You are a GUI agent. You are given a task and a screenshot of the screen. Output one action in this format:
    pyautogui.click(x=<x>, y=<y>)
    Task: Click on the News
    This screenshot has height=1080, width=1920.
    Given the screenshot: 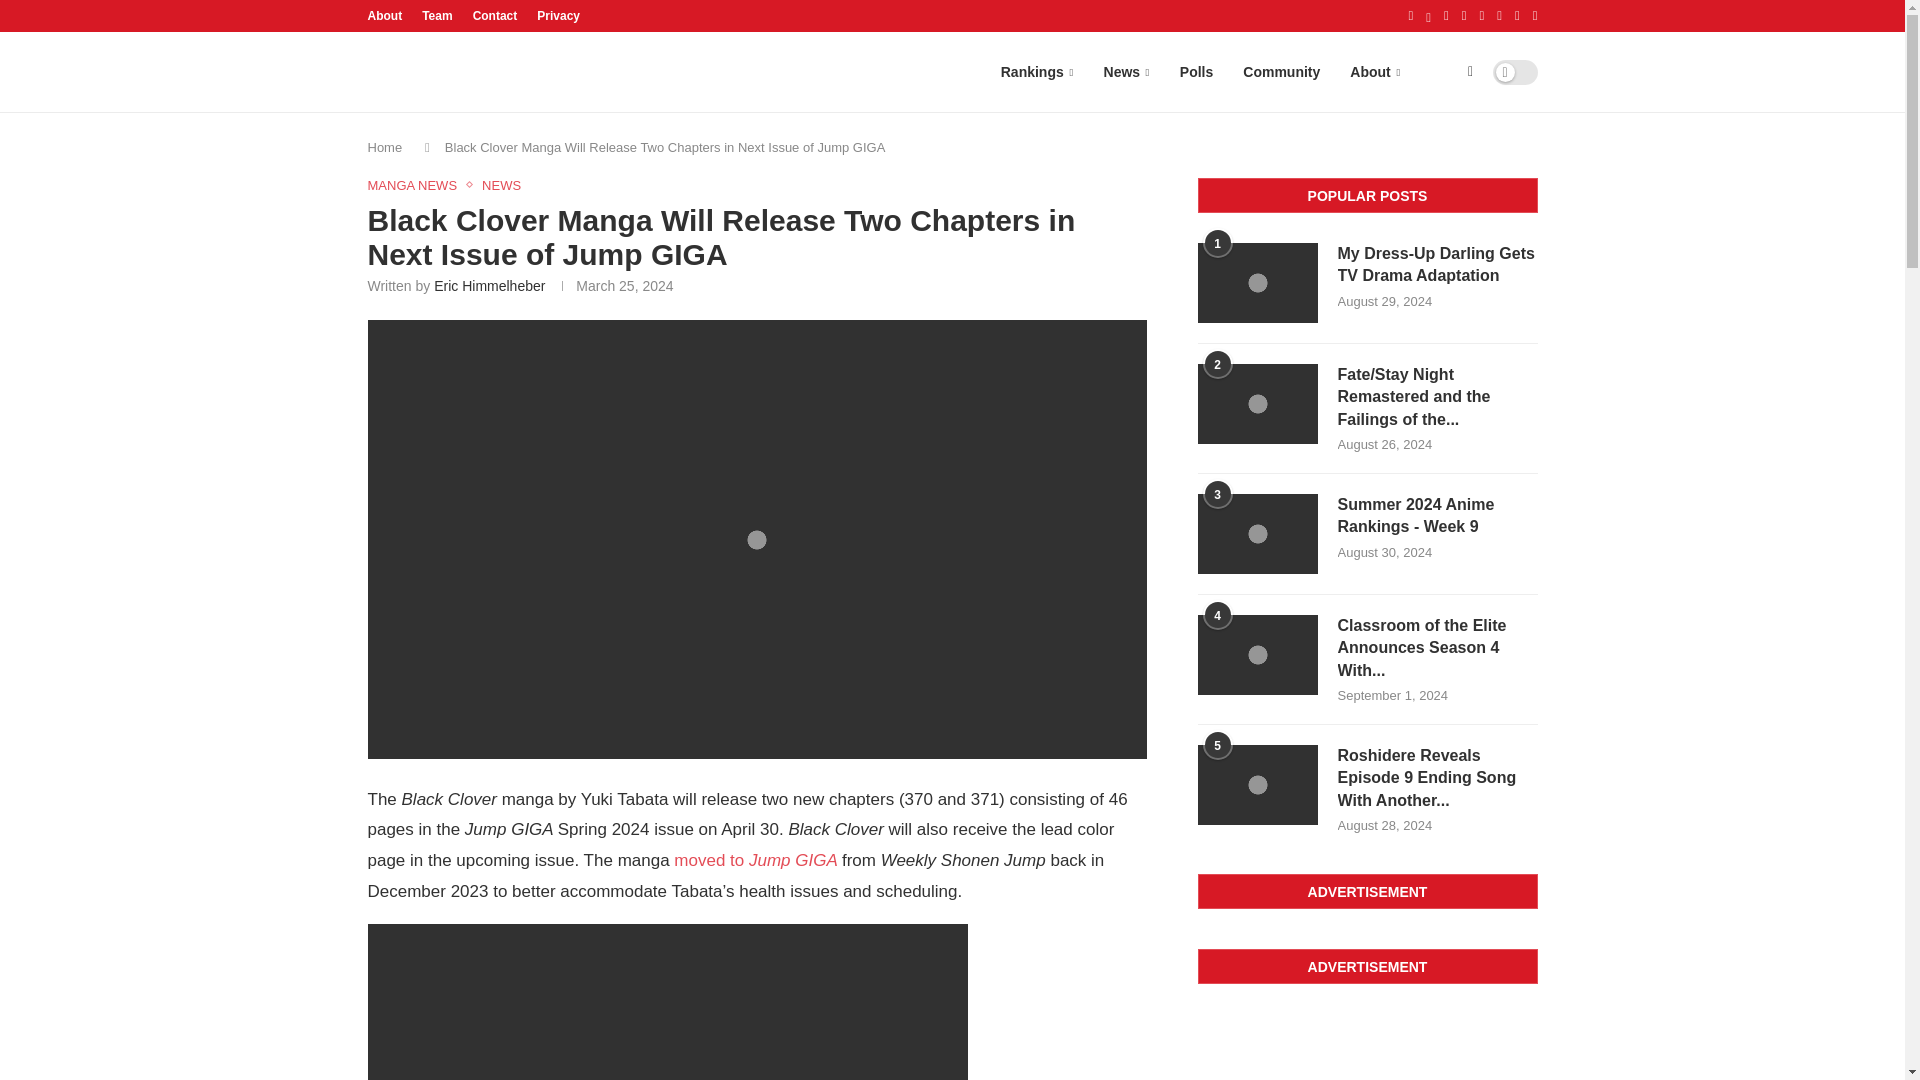 What is the action you would take?
    pyautogui.click(x=1126, y=72)
    